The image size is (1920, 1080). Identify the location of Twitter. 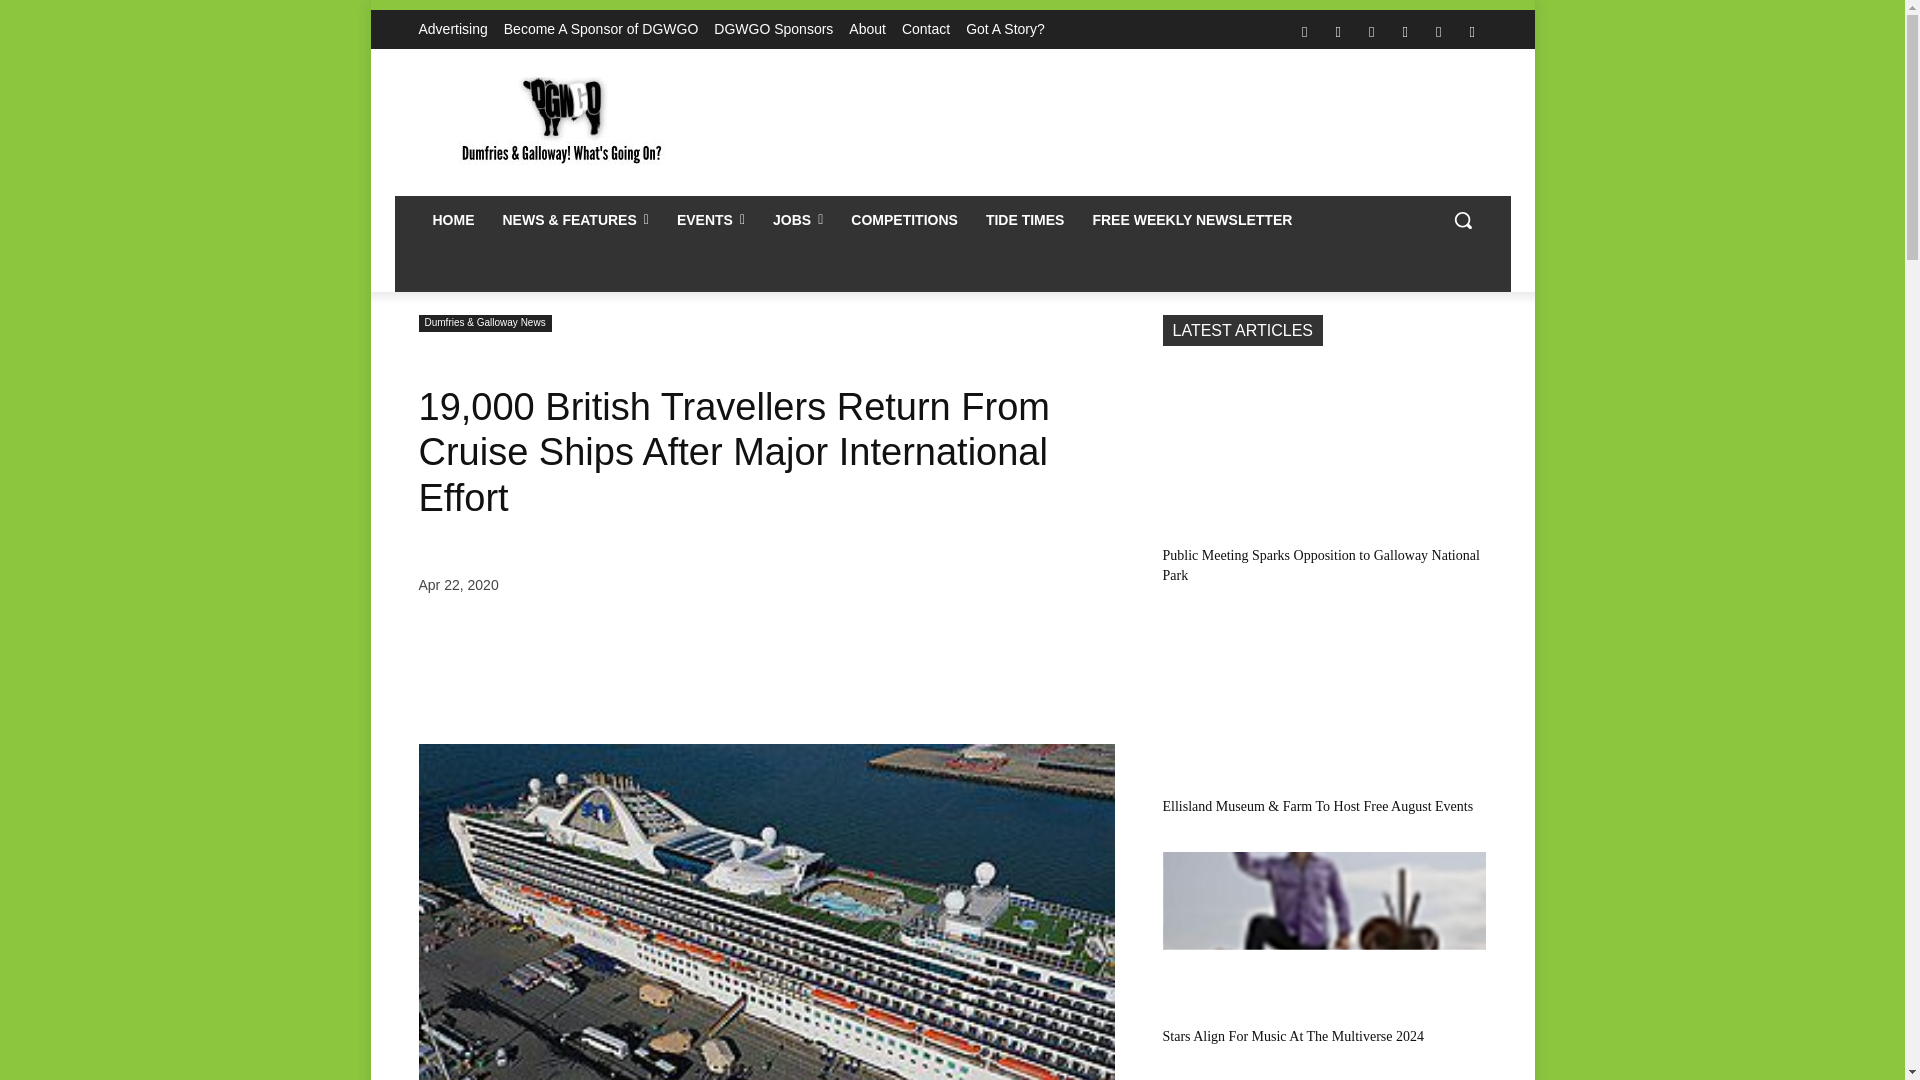
(1438, 32).